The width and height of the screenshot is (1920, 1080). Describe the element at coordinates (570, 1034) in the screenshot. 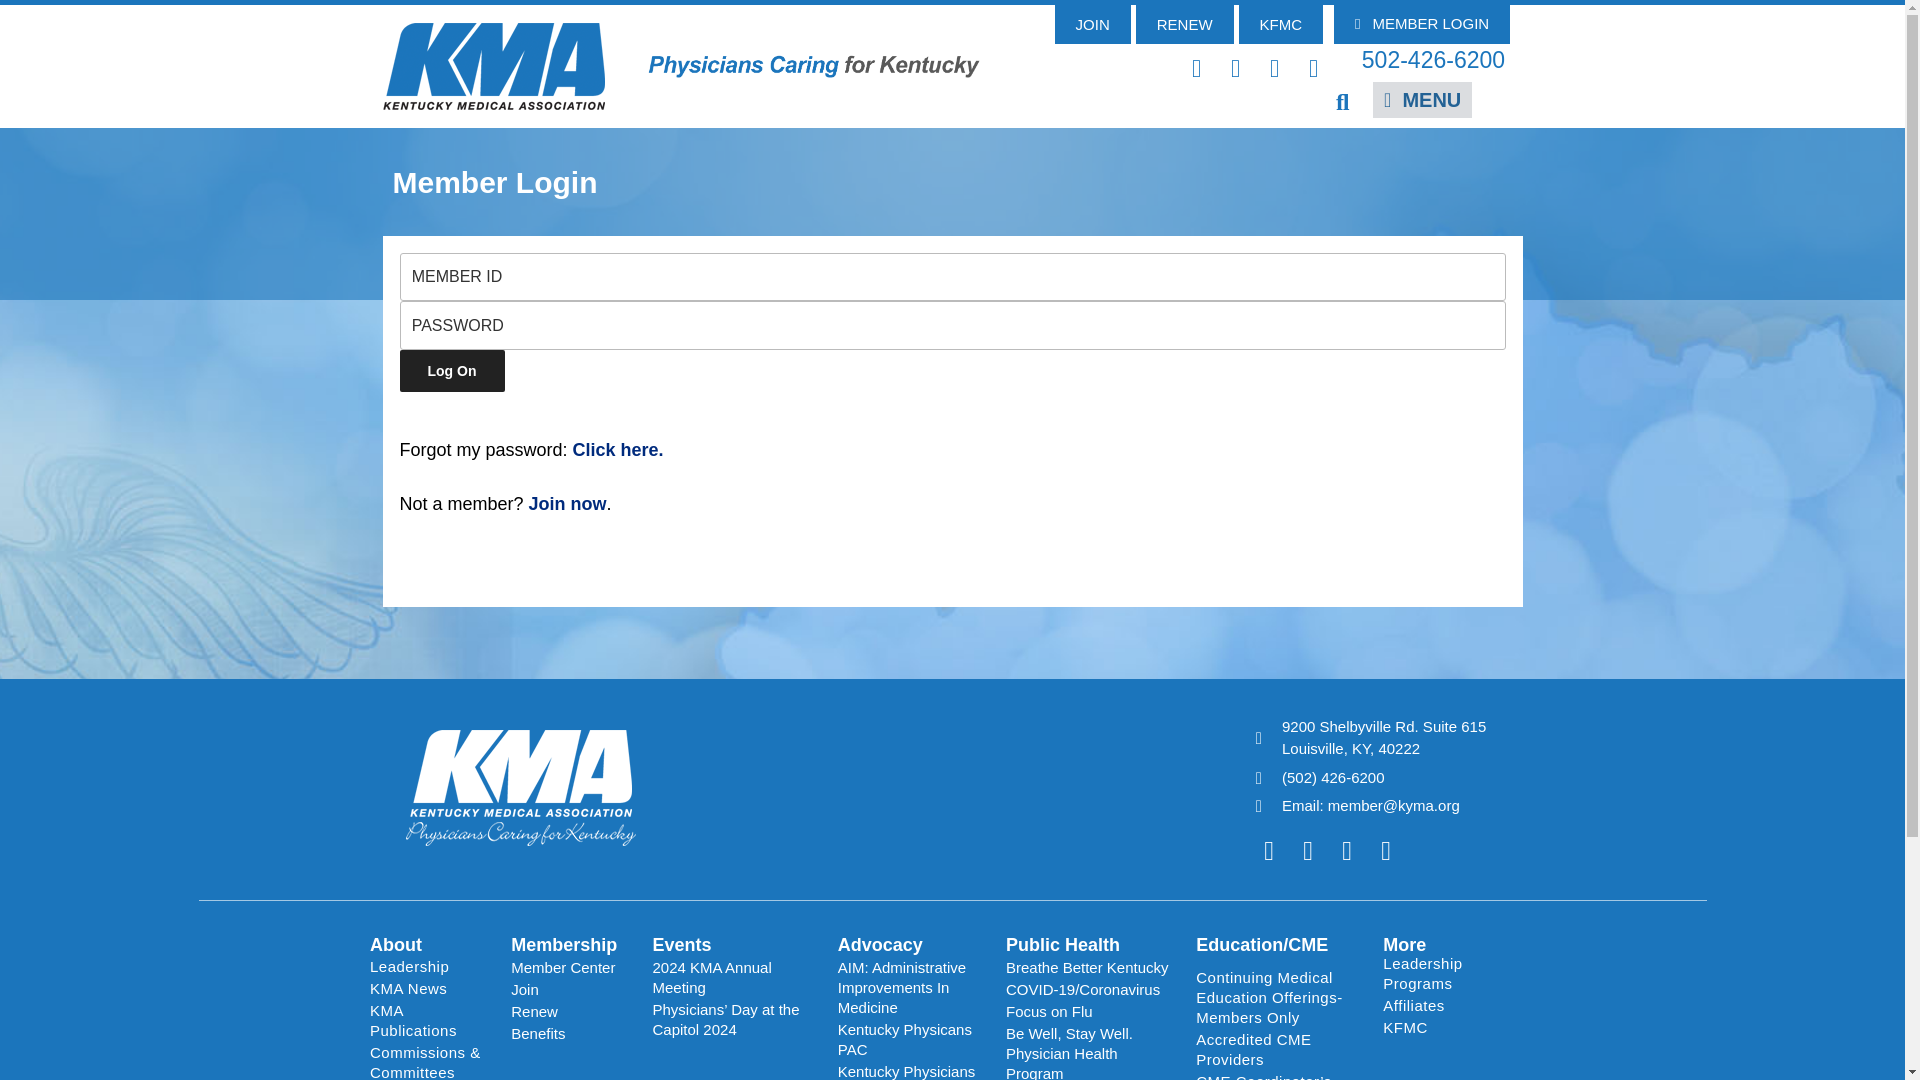

I see `Benefits` at that location.